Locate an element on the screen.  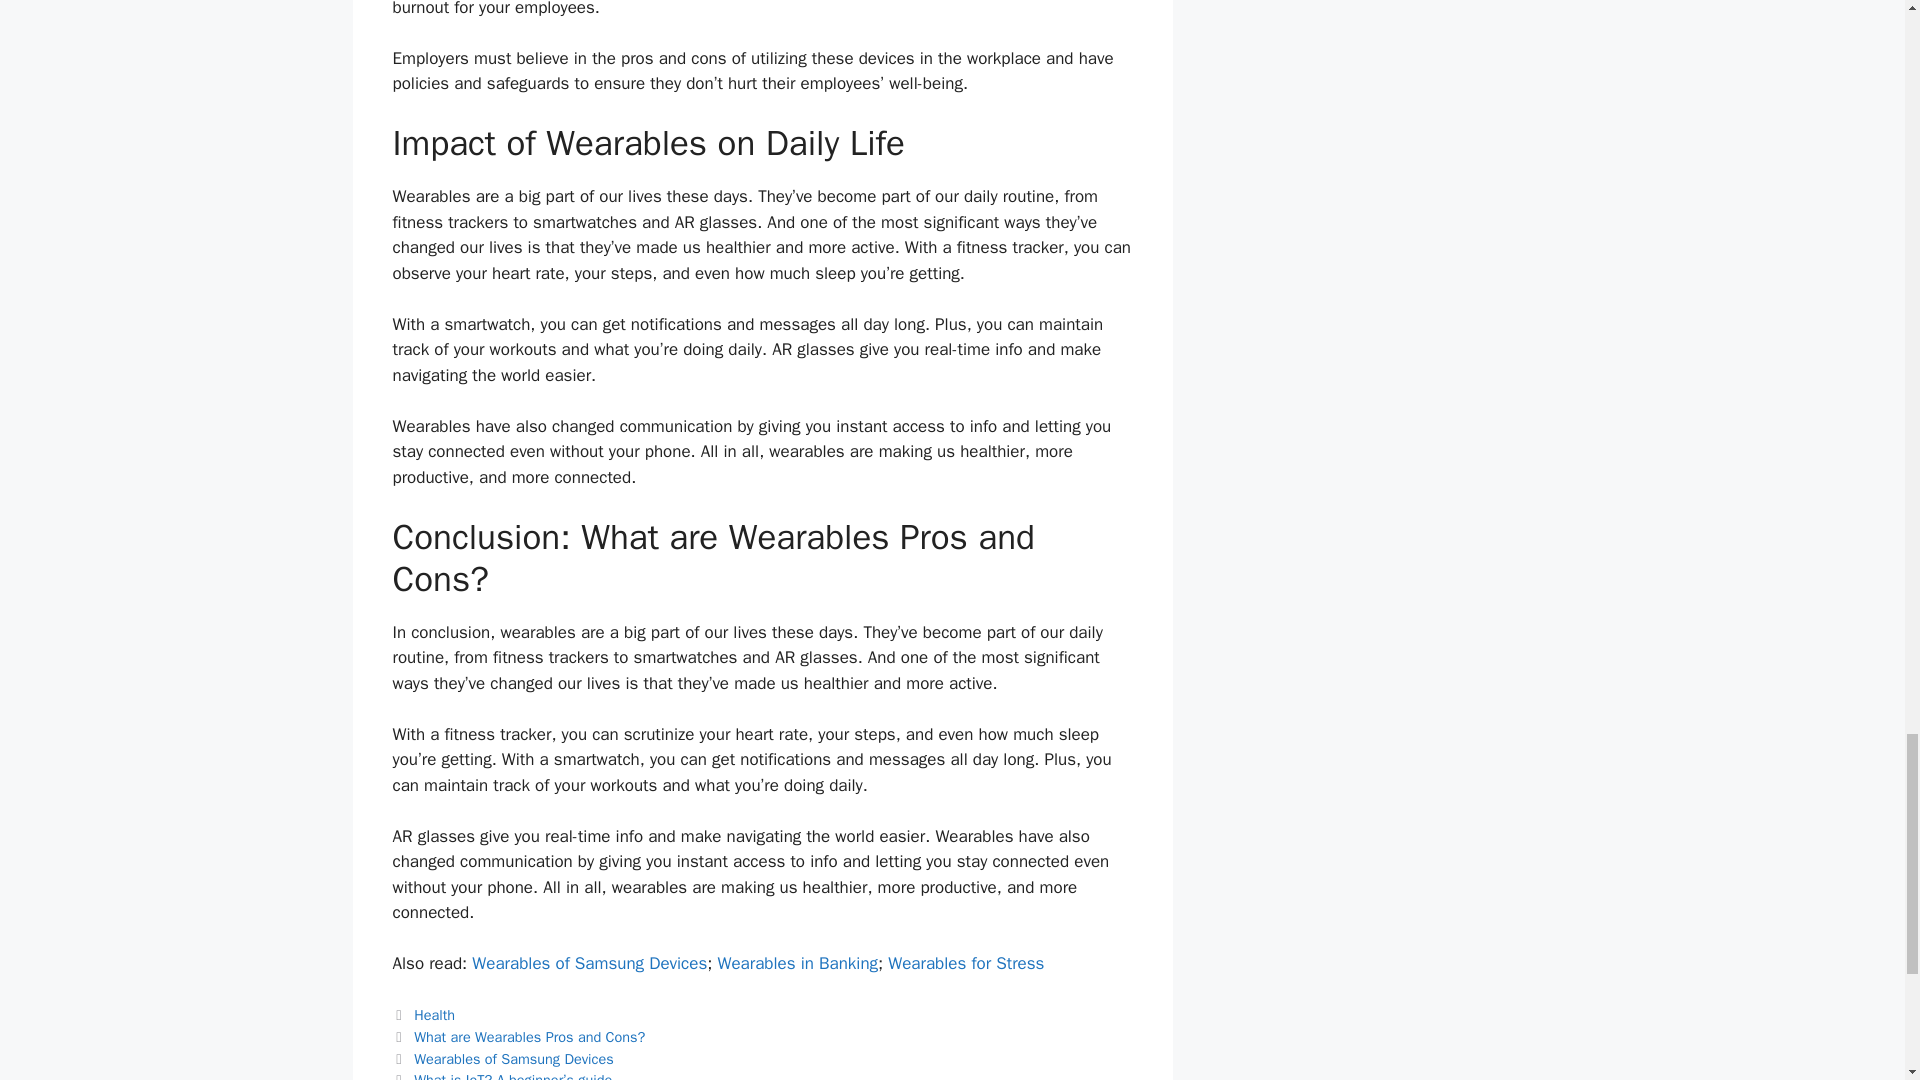
Wearables of Samsung Devices is located at coordinates (514, 1058).